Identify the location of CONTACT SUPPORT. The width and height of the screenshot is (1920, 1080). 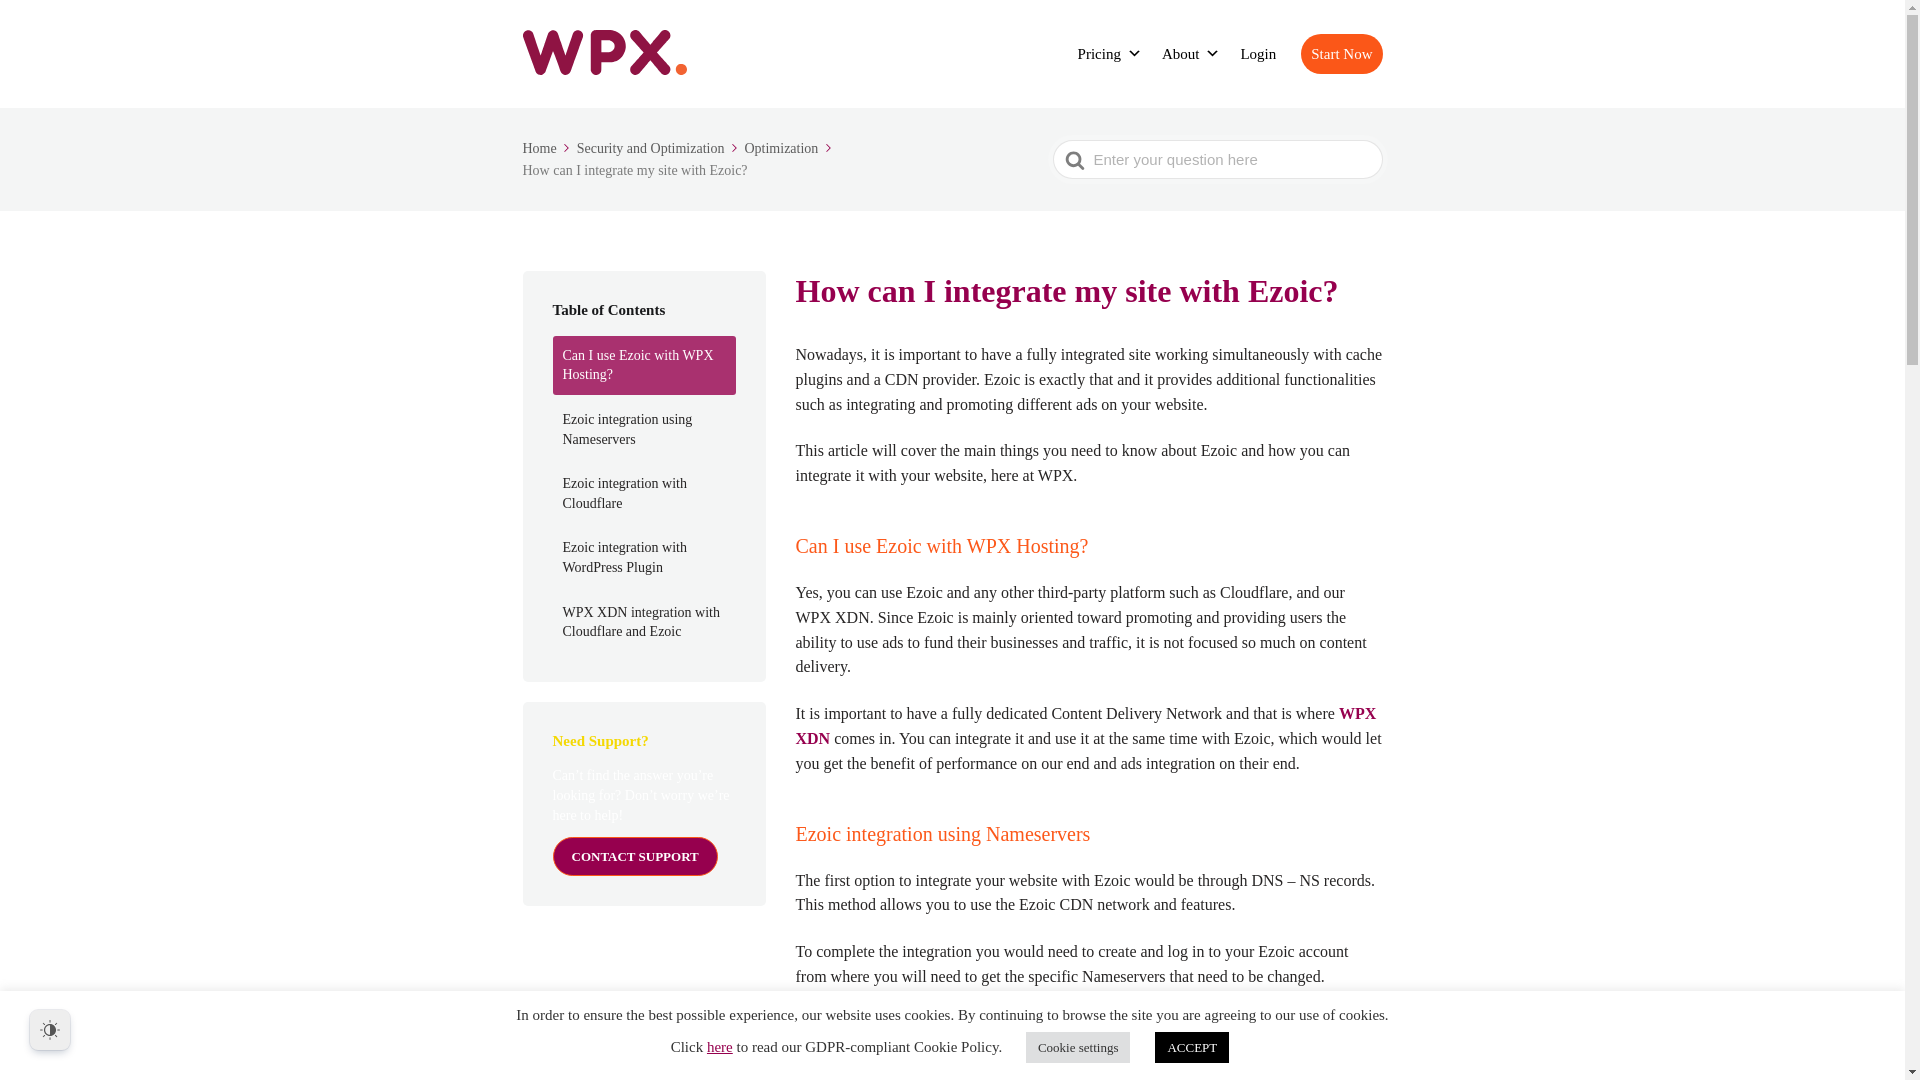
(634, 856).